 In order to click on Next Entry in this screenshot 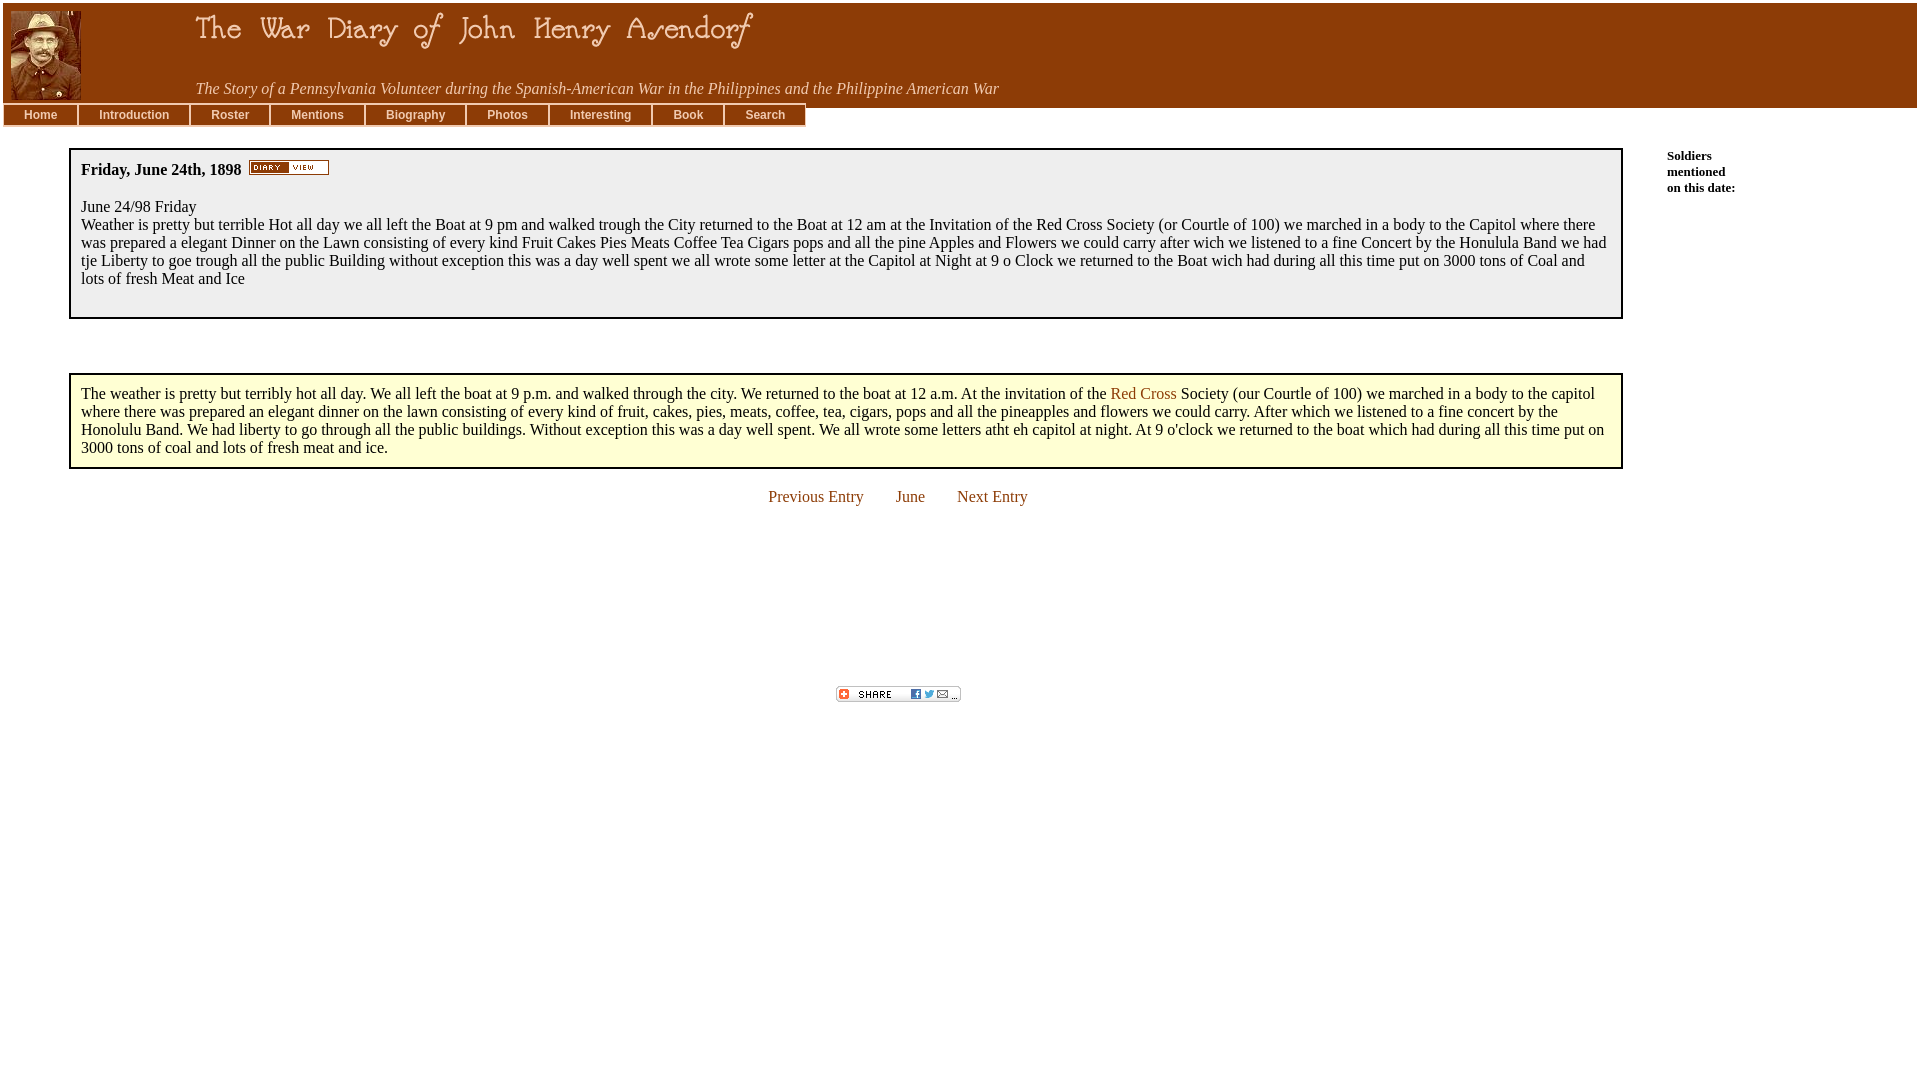, I will do `click(992, 496)`.